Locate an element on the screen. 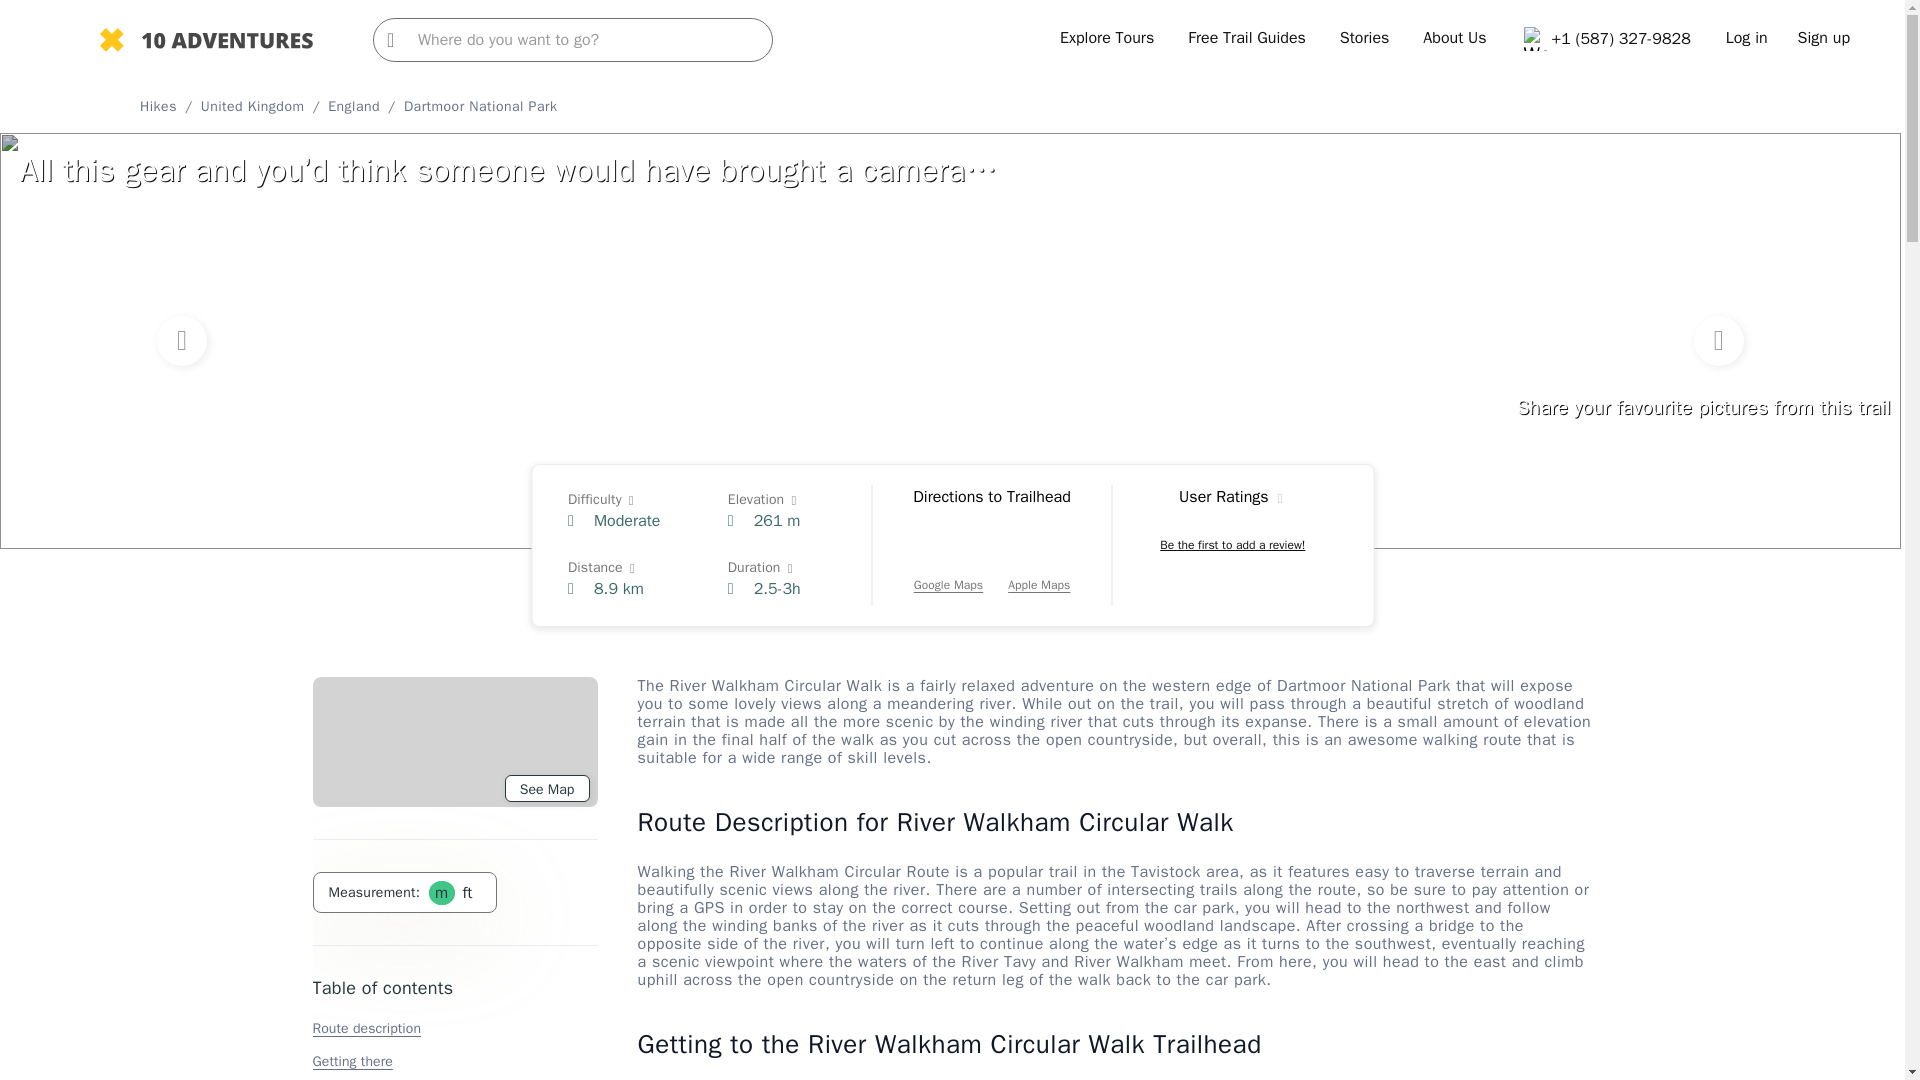 Image resolution: width=1920 pixels, height=1080 pixels. metric is located at coordinates (440, 892).